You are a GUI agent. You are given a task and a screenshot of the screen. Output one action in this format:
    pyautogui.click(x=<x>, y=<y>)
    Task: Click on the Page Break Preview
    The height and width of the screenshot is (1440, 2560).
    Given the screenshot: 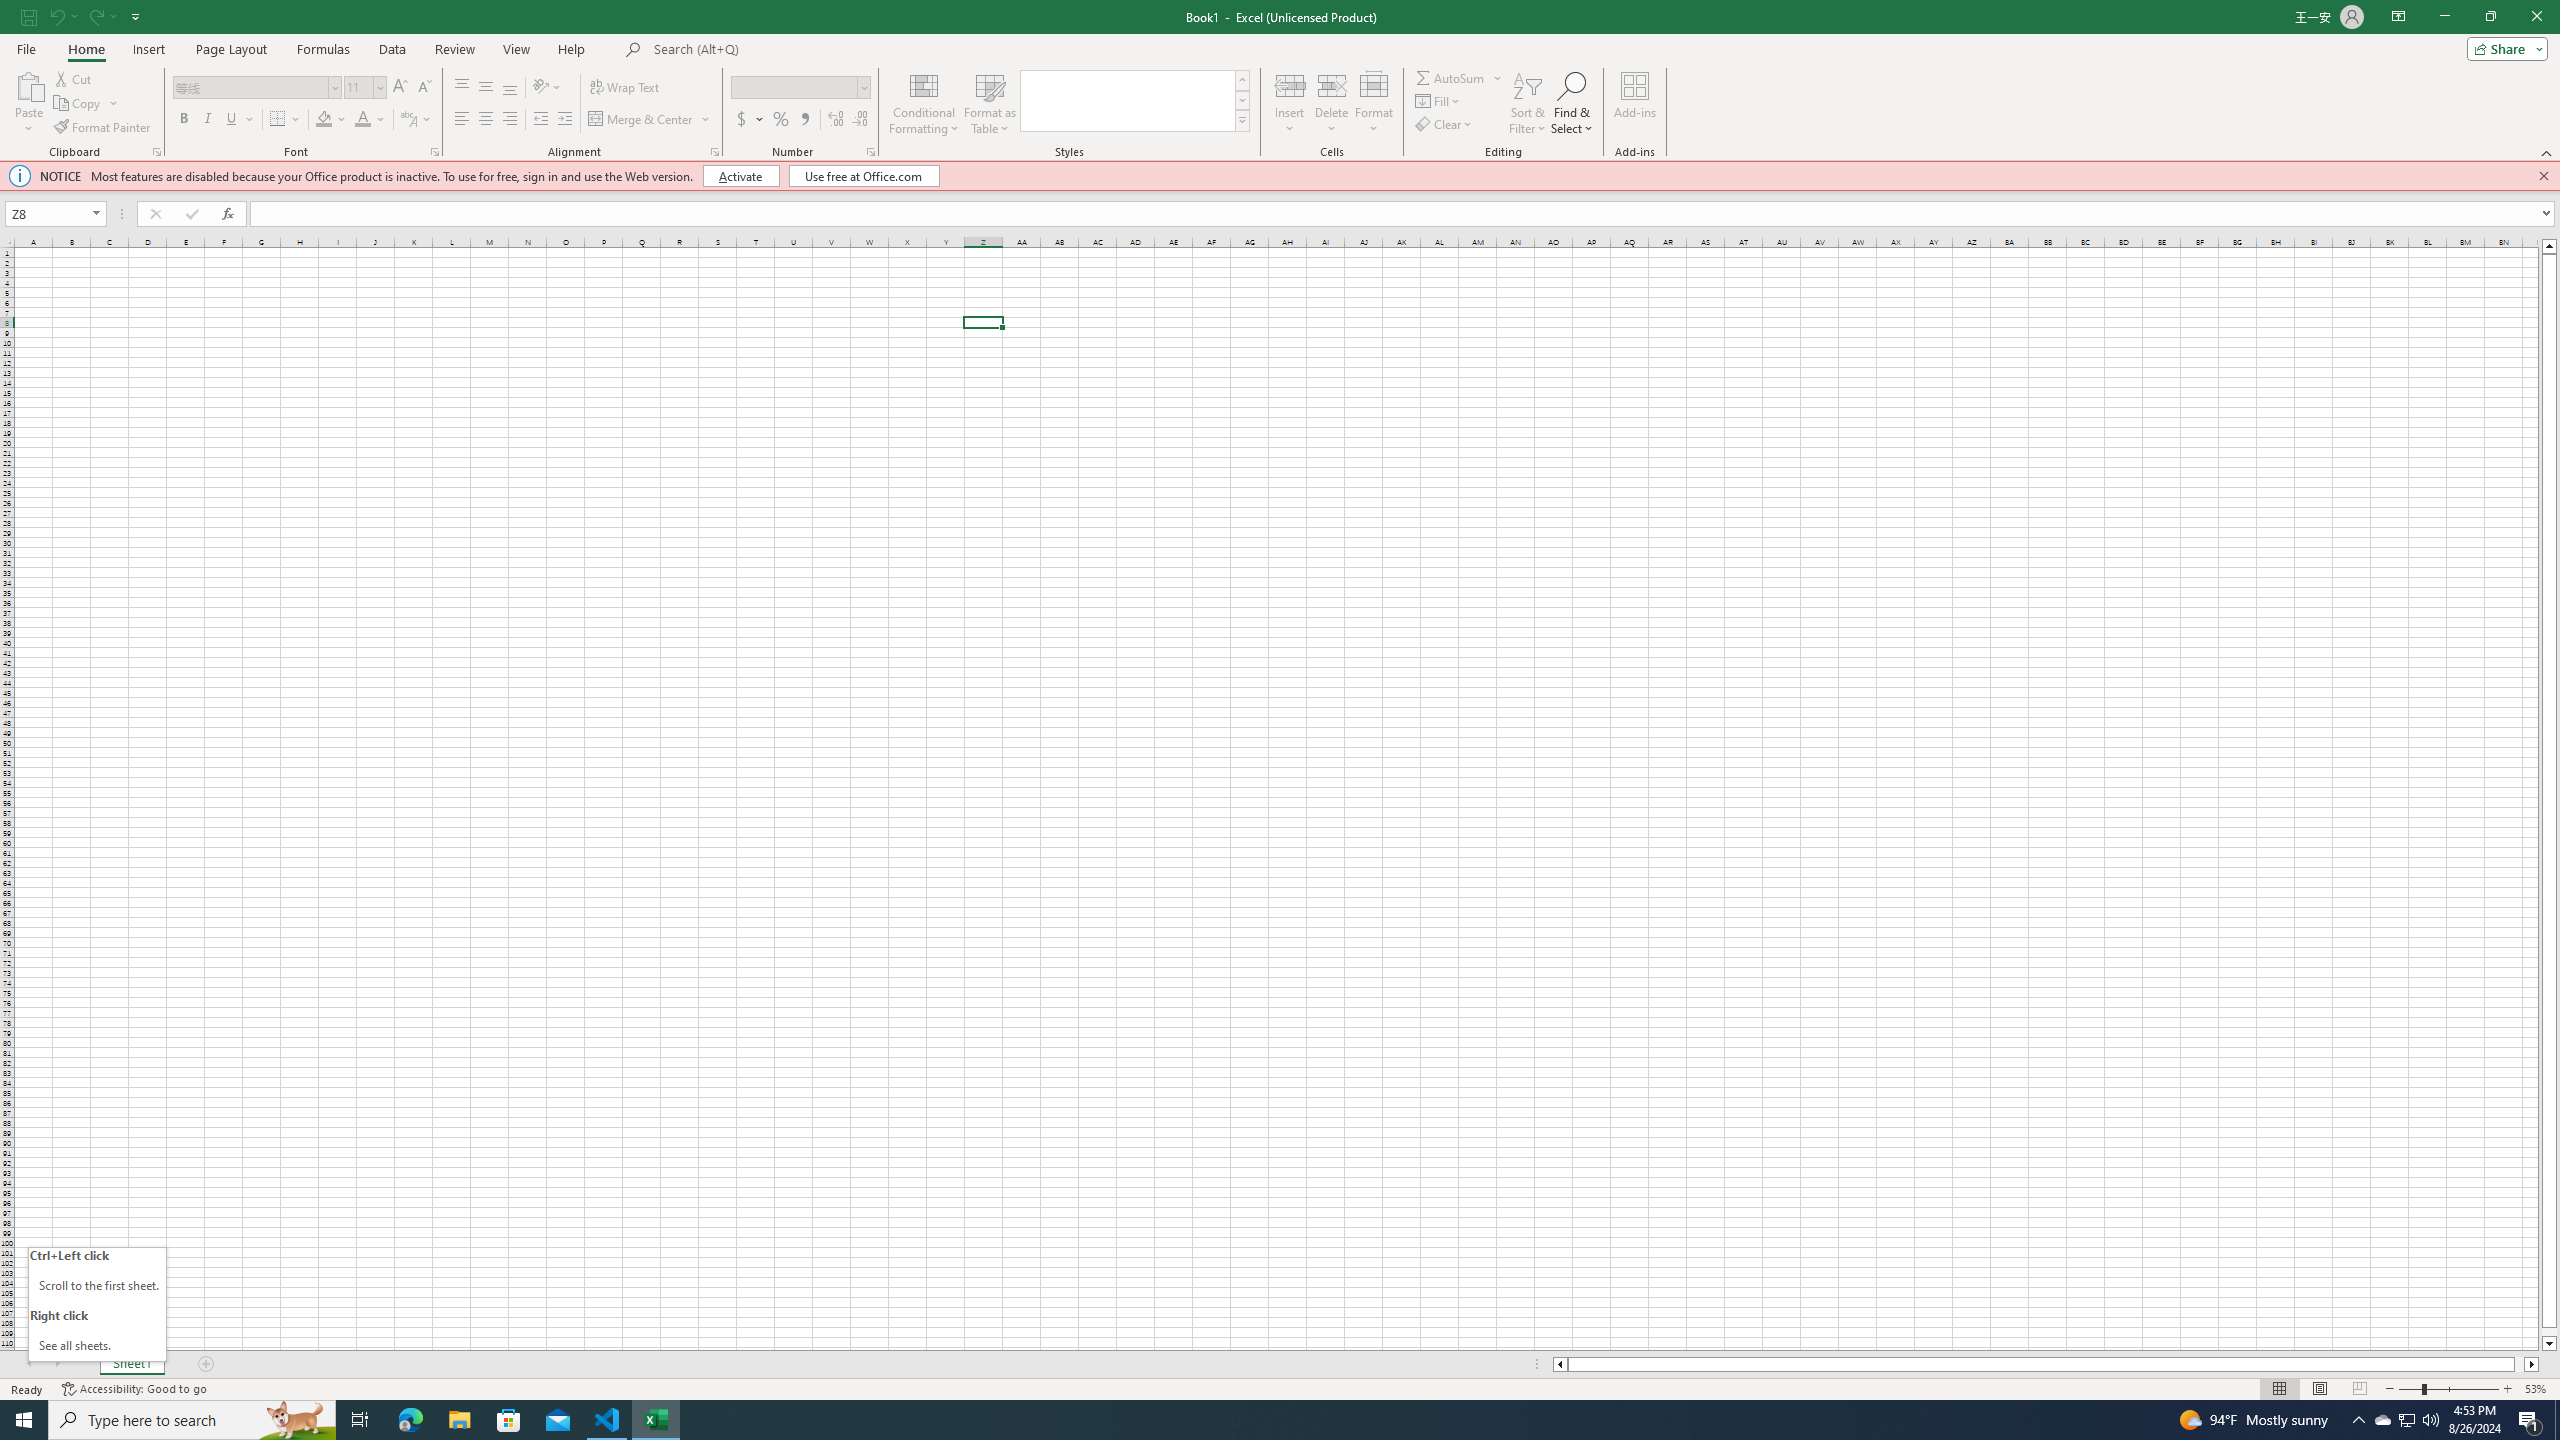 What is the action you would take?
    pyautogui.click(x=2360, y=1389)
    